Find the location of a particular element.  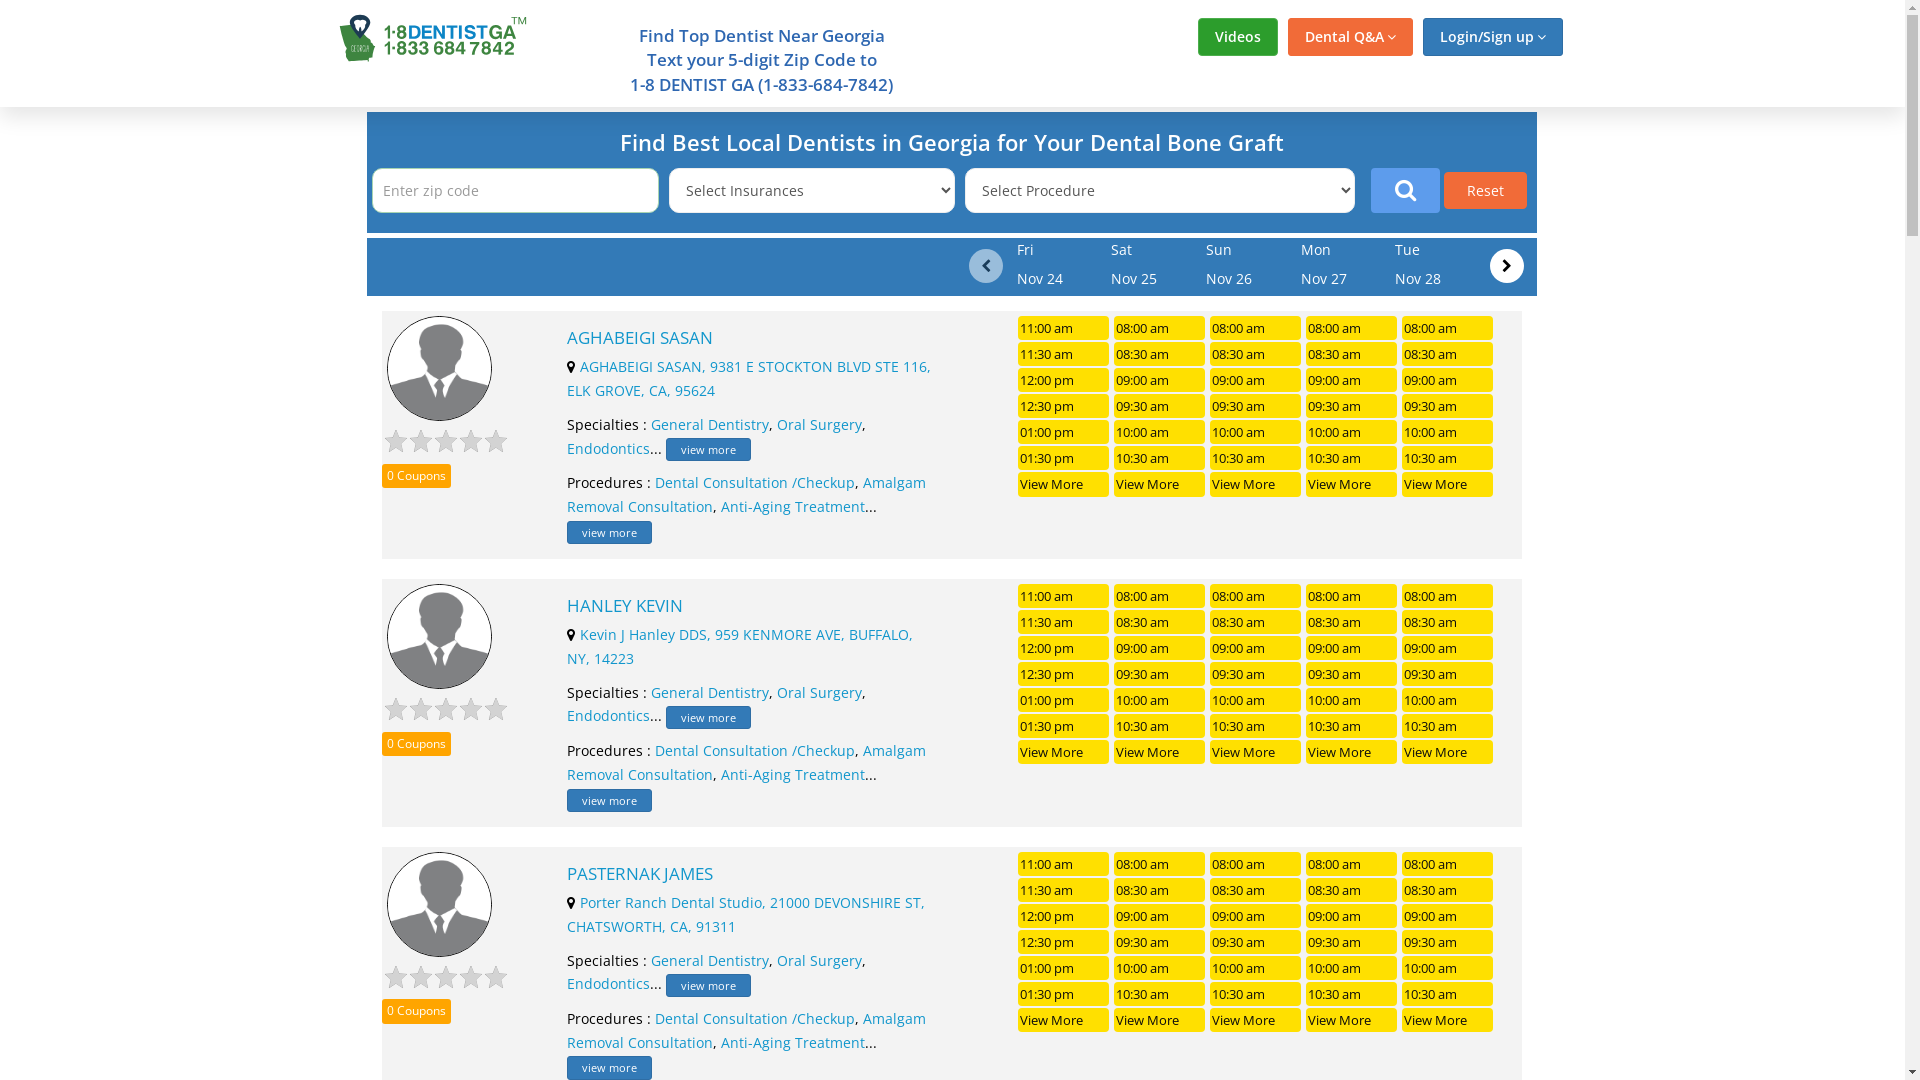

09:30 am is located at coordinates (1160, 406).